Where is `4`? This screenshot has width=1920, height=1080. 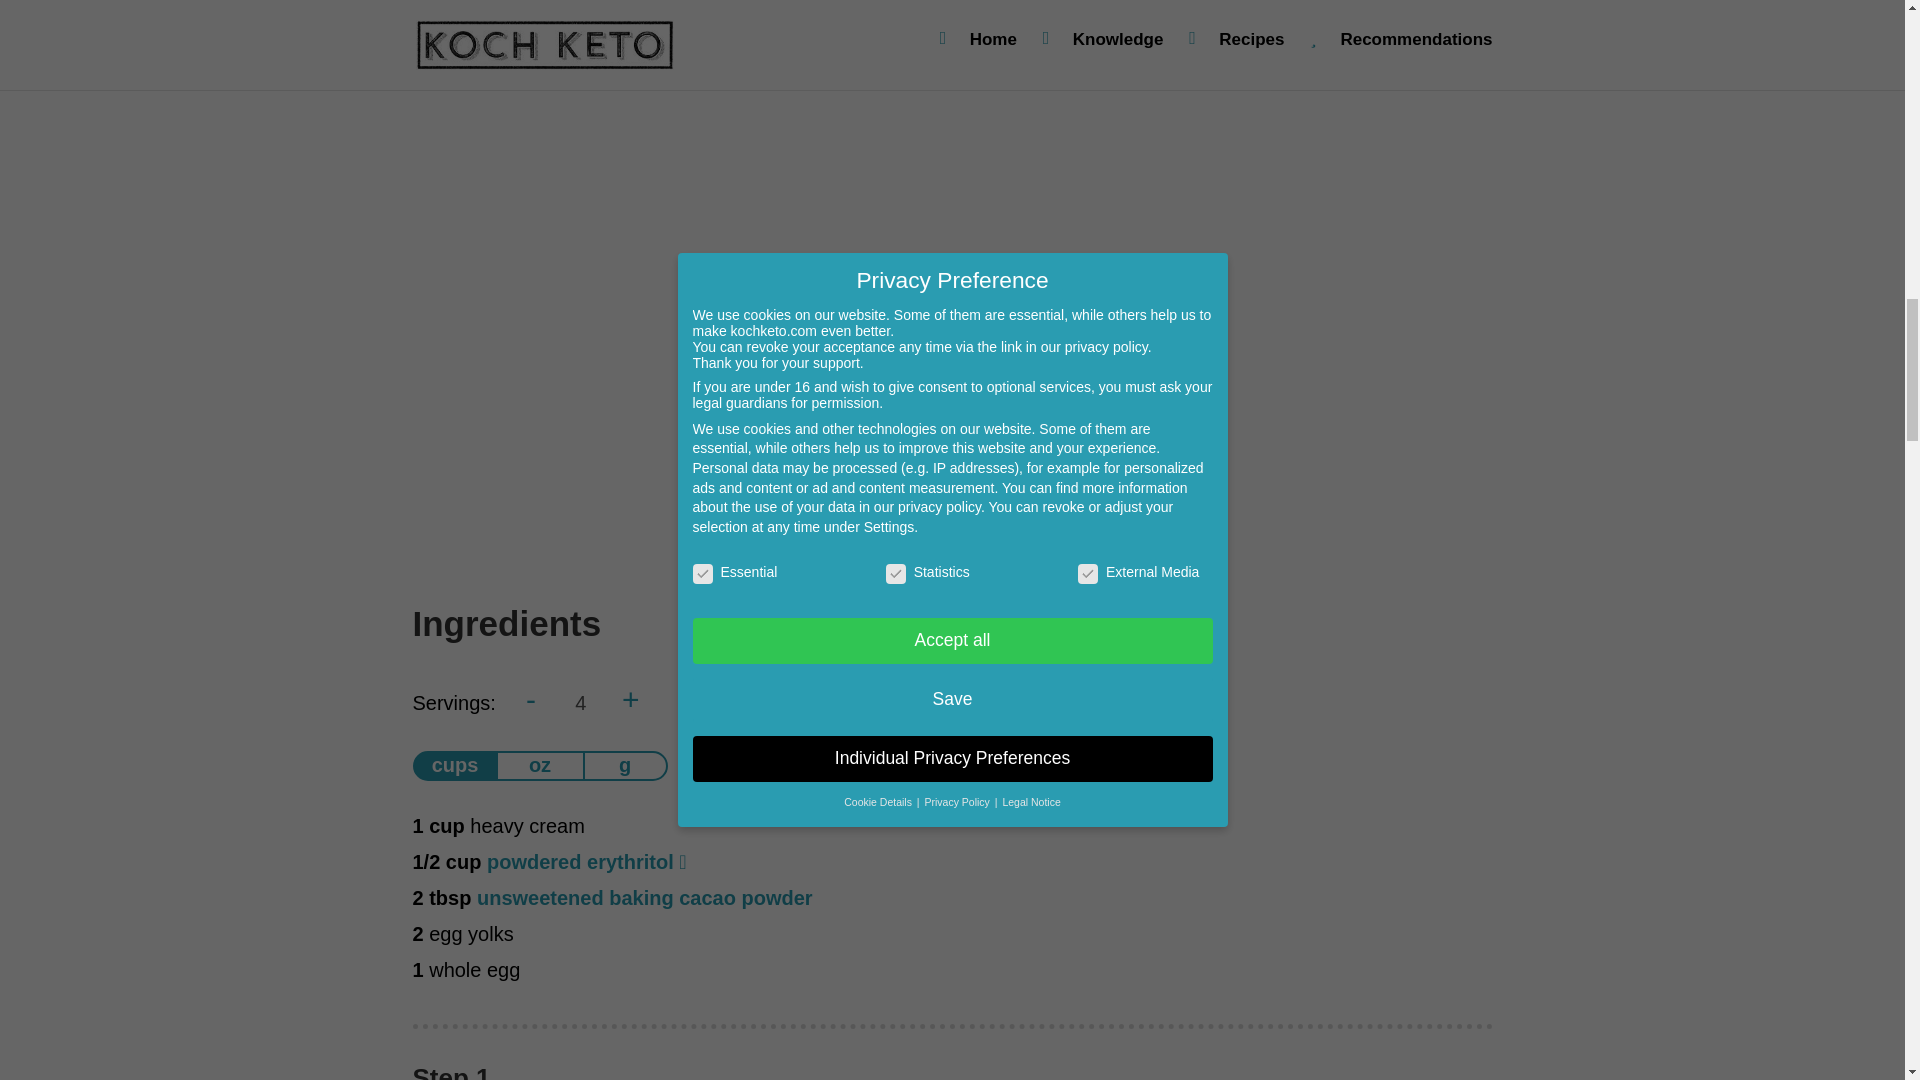 4 is located at coordinates (581, 704).